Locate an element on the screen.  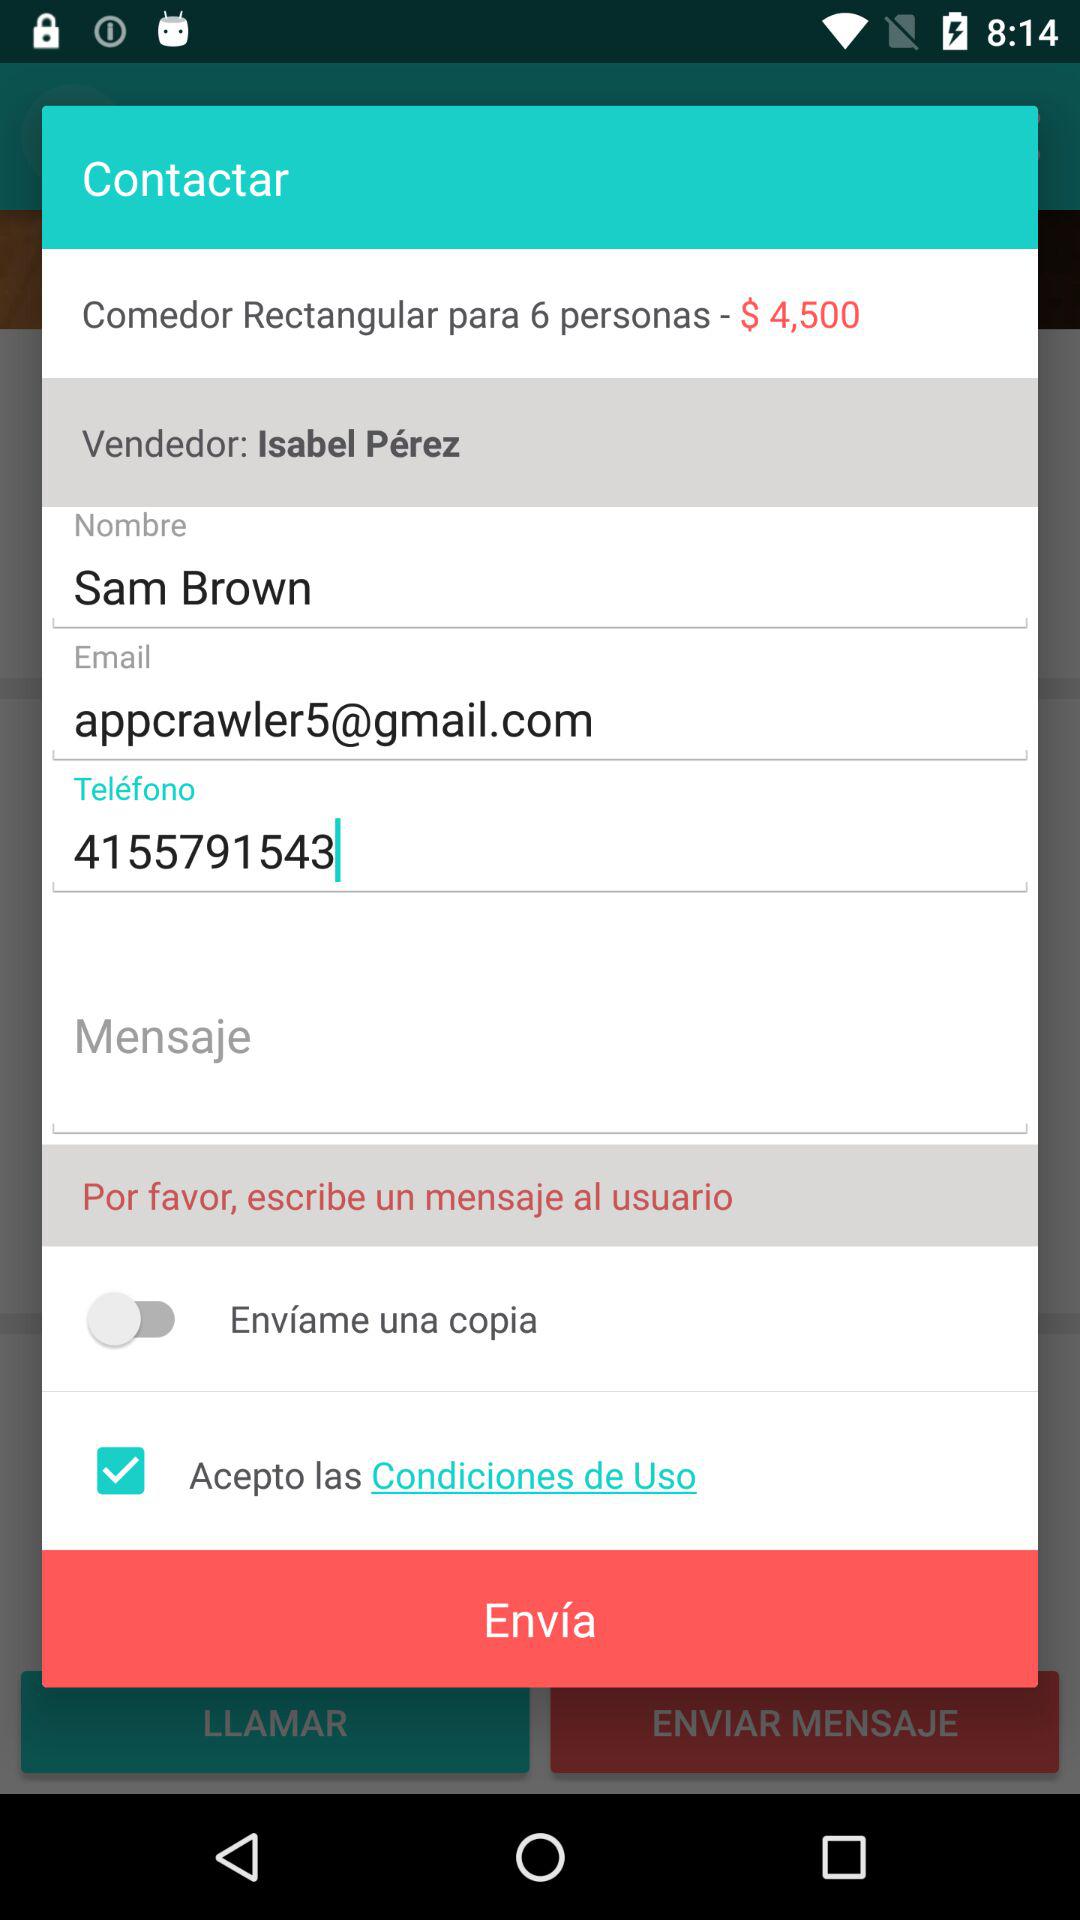
turn on the icon above appcrawler5@gmail.com is located at coordinates (540, 586).